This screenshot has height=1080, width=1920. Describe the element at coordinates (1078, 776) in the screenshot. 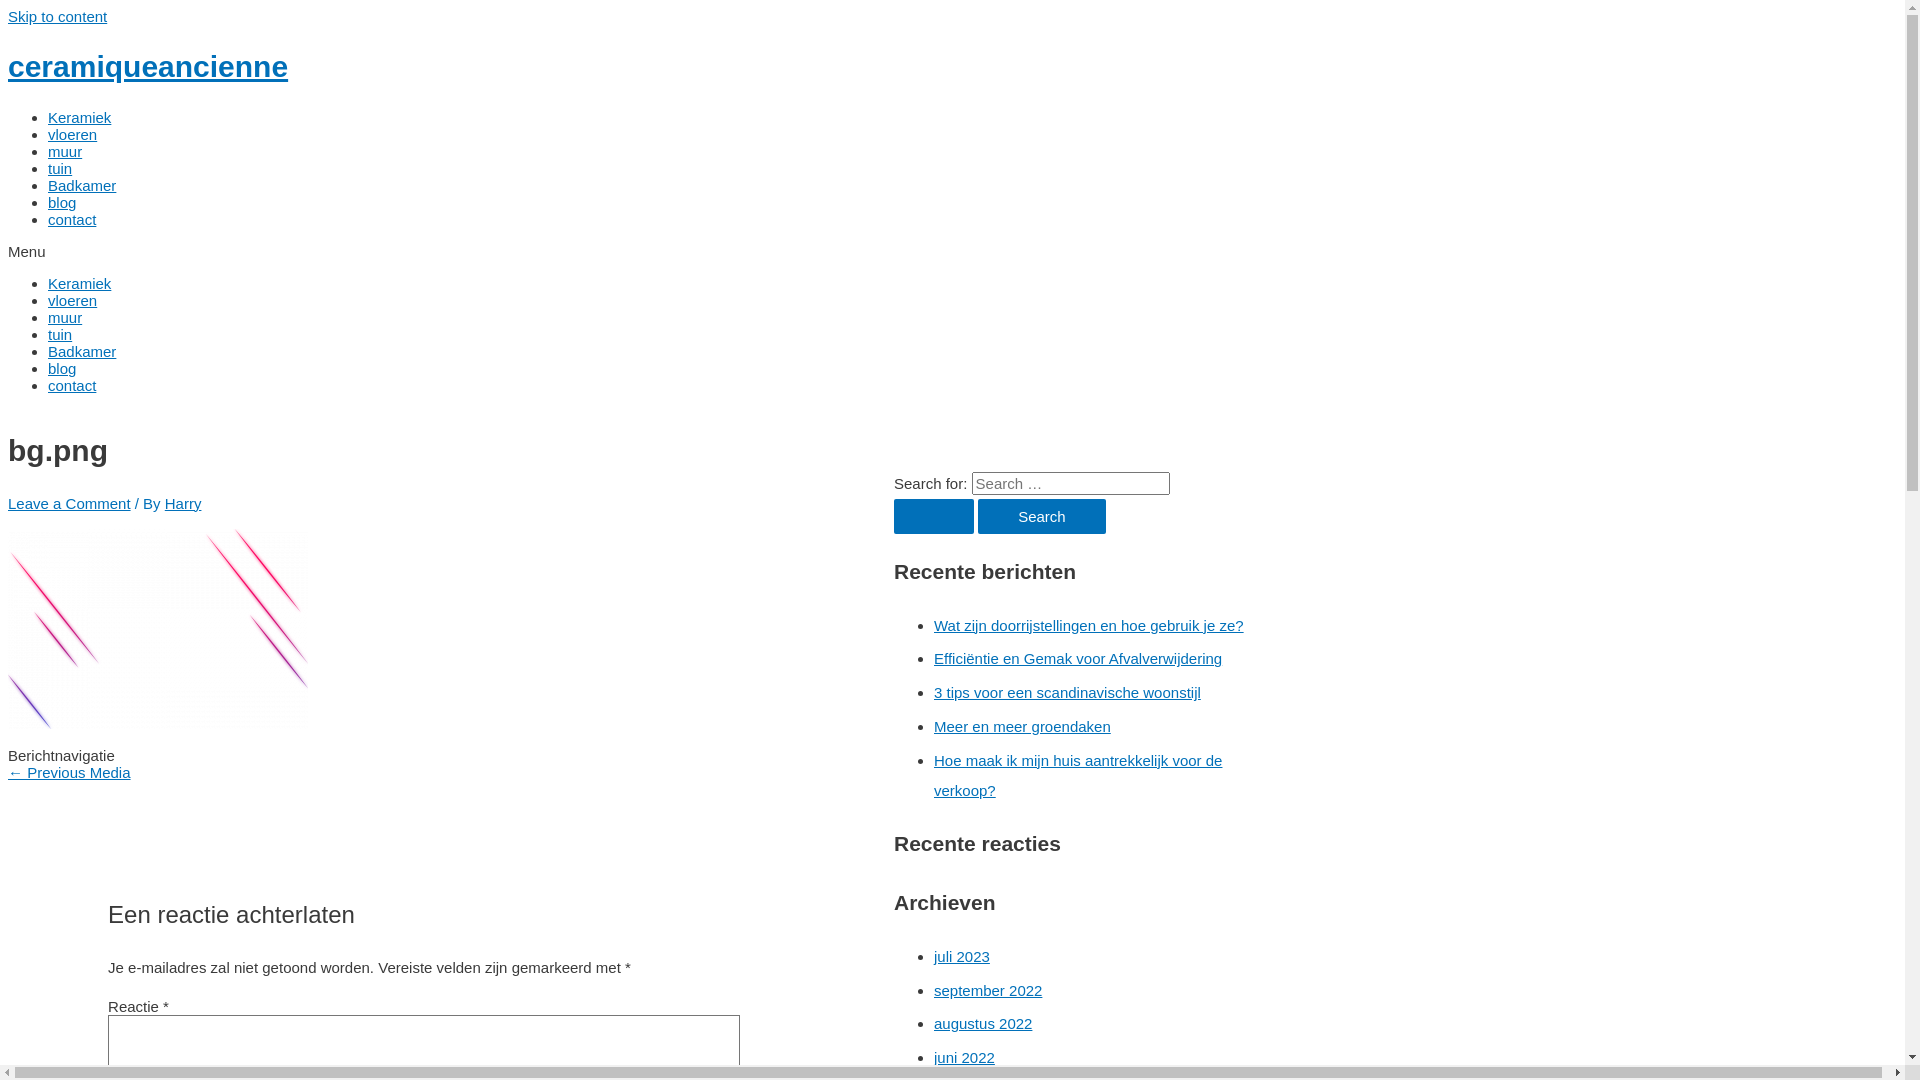

I see `Hoe maak ik mijn huis aantrekkelijk voor de verkoop?` at that location.